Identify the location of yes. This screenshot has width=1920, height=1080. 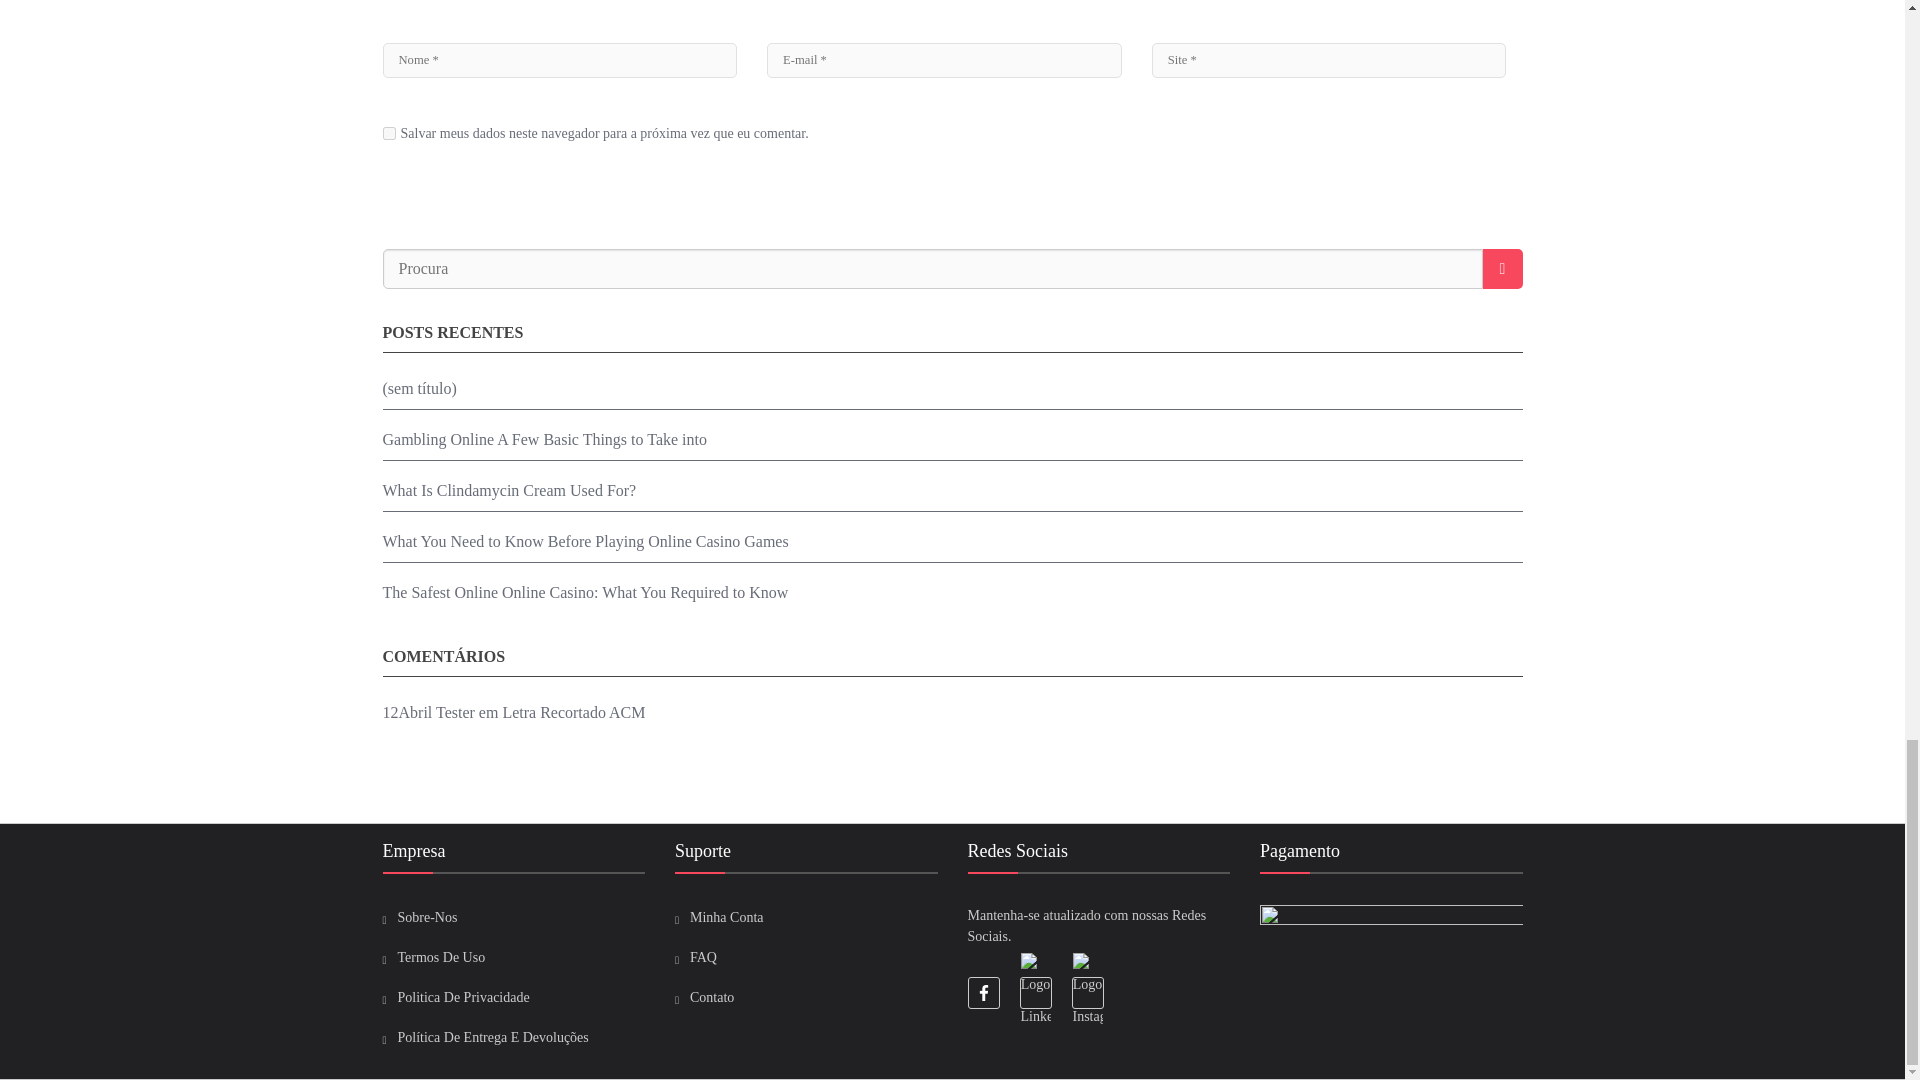
(388, 134).